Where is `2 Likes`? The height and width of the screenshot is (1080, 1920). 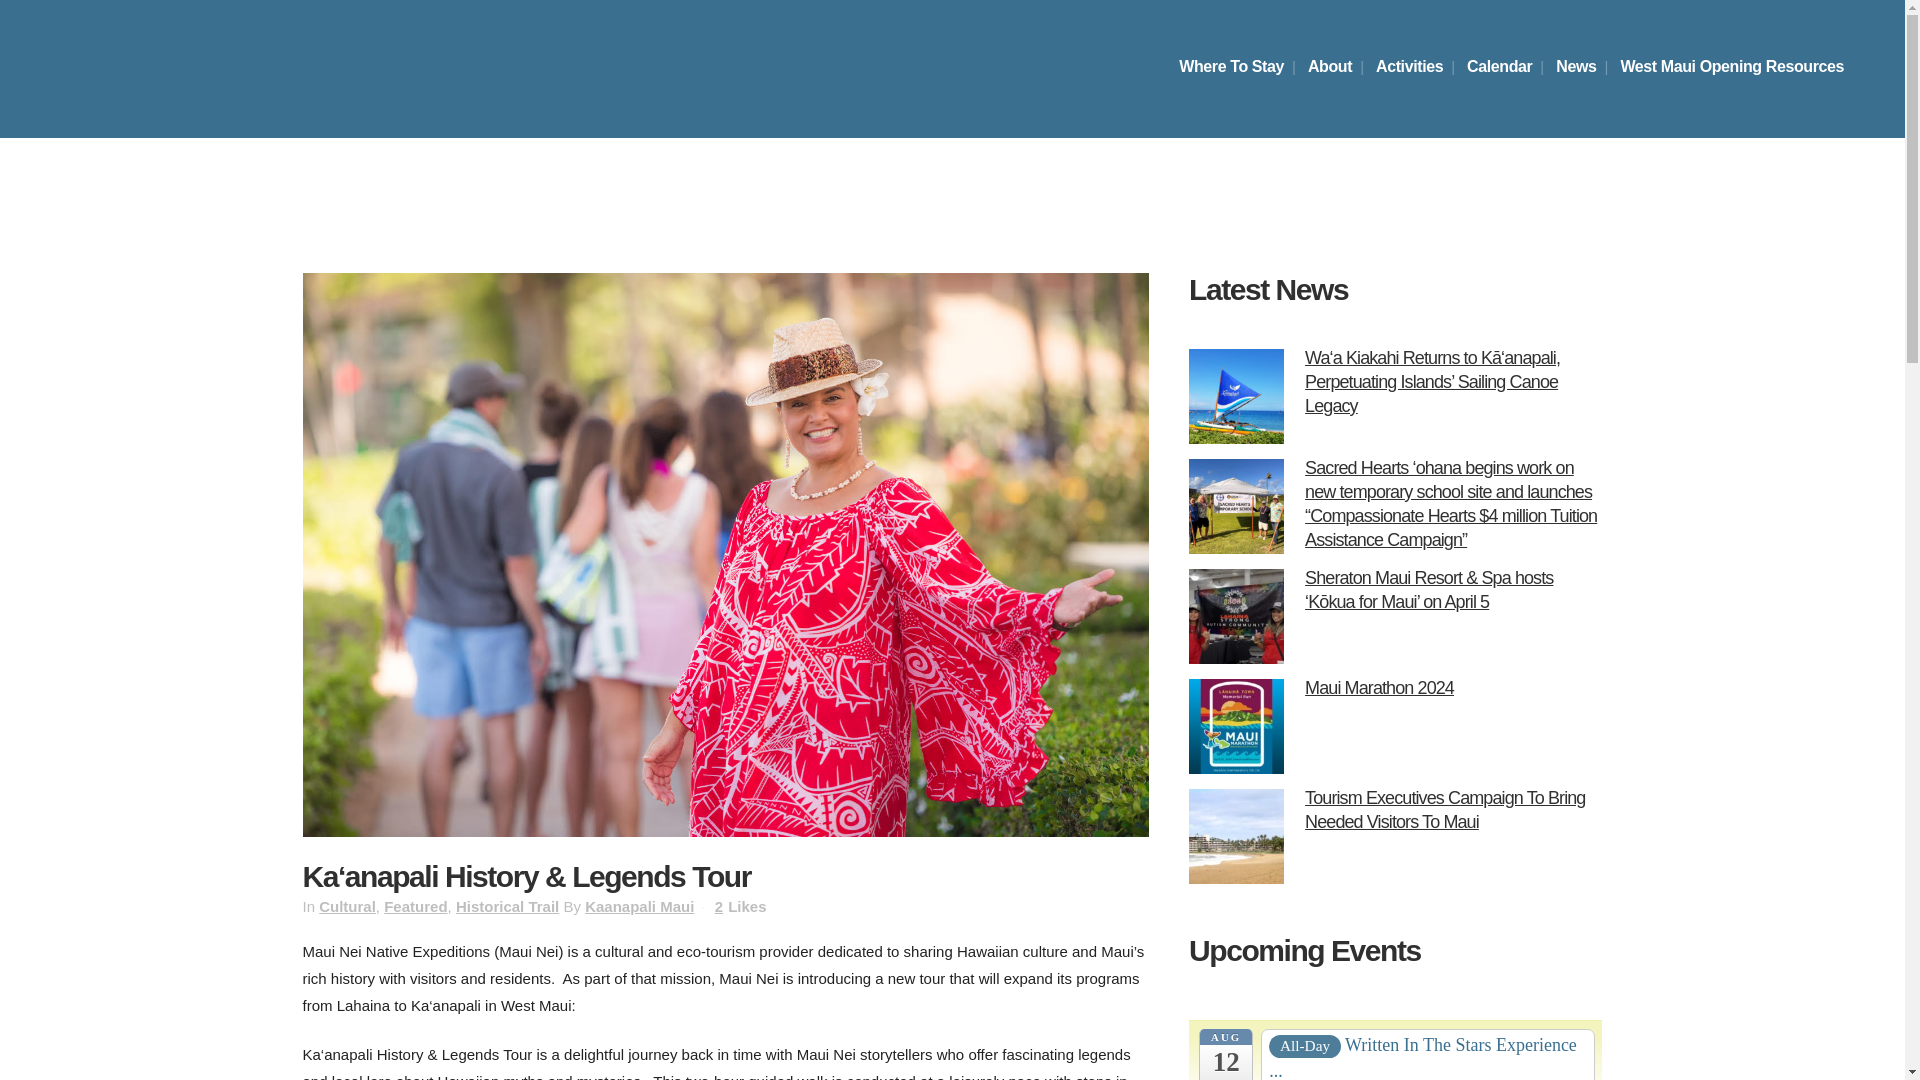
2 Likes is located at coordinates (740, 906).